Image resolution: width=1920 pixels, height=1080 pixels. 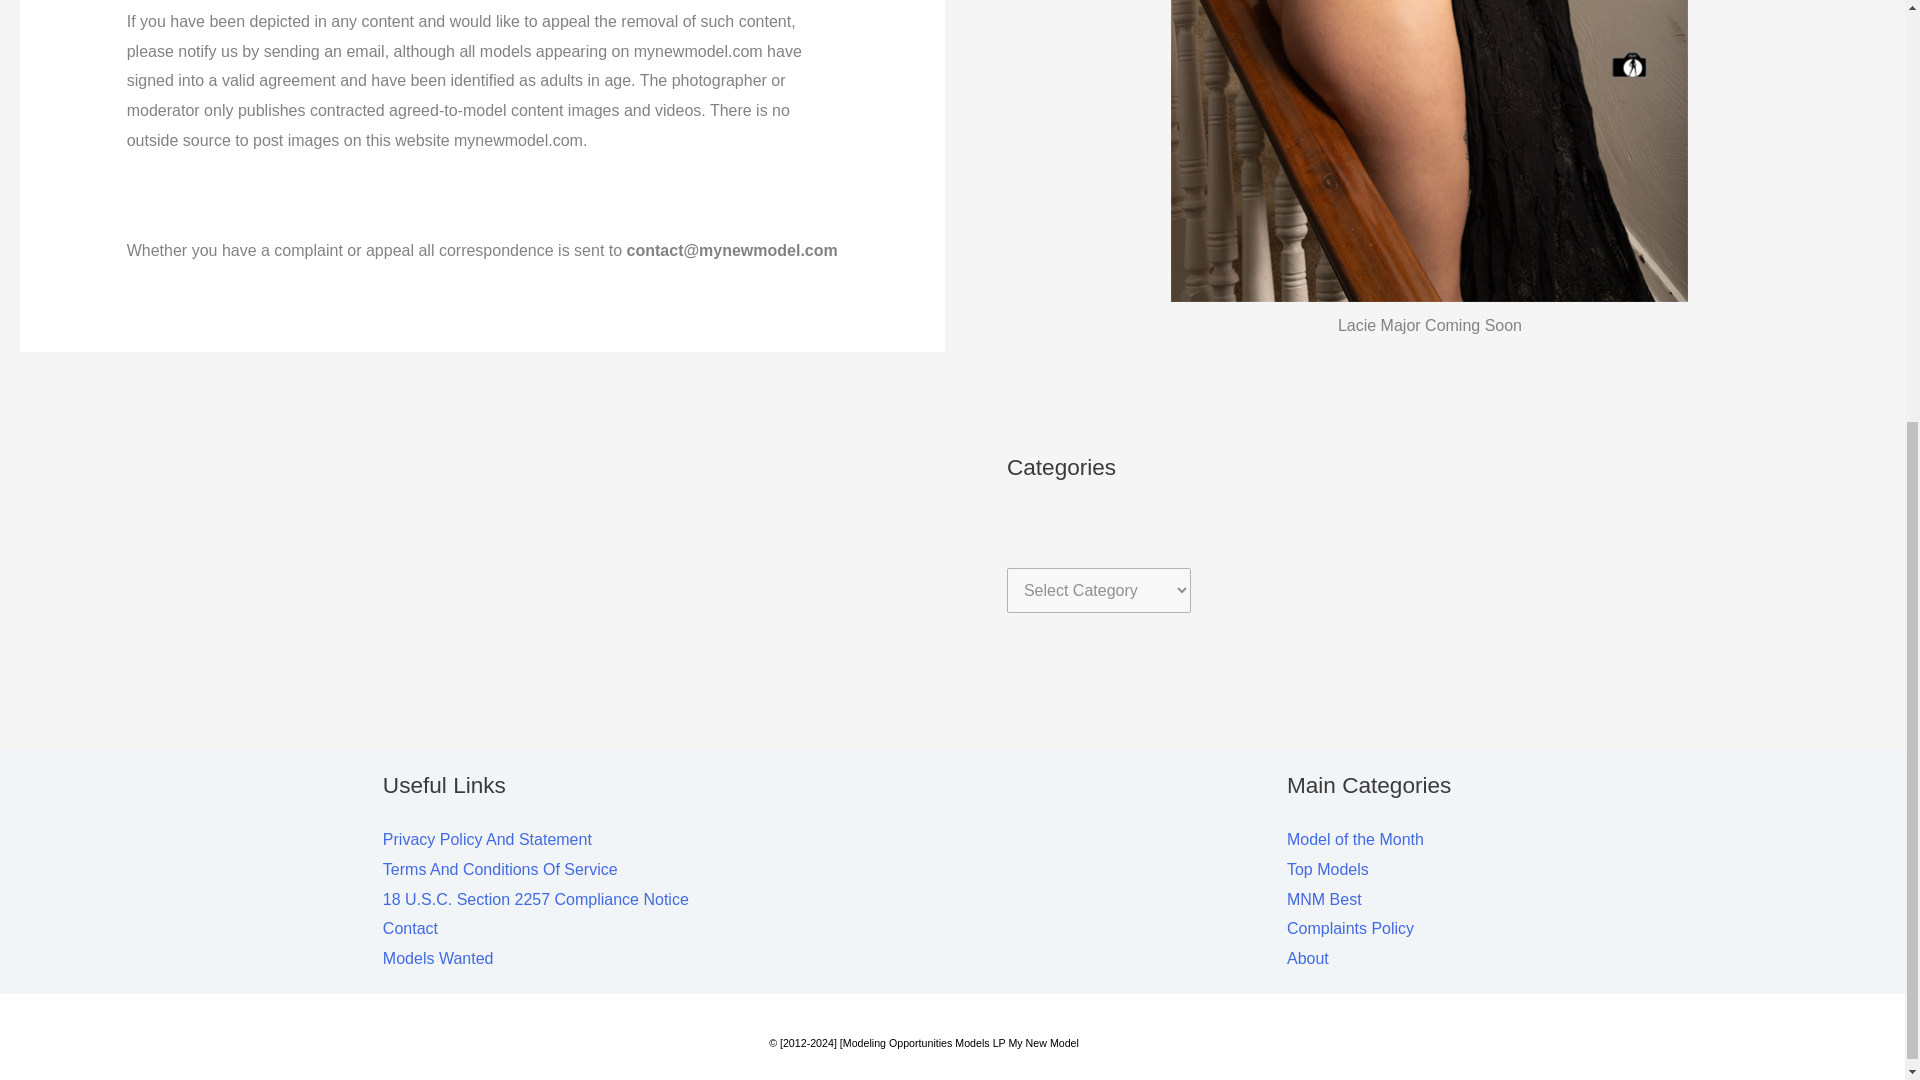 I want to click on About, so click(x=1307, y=958).